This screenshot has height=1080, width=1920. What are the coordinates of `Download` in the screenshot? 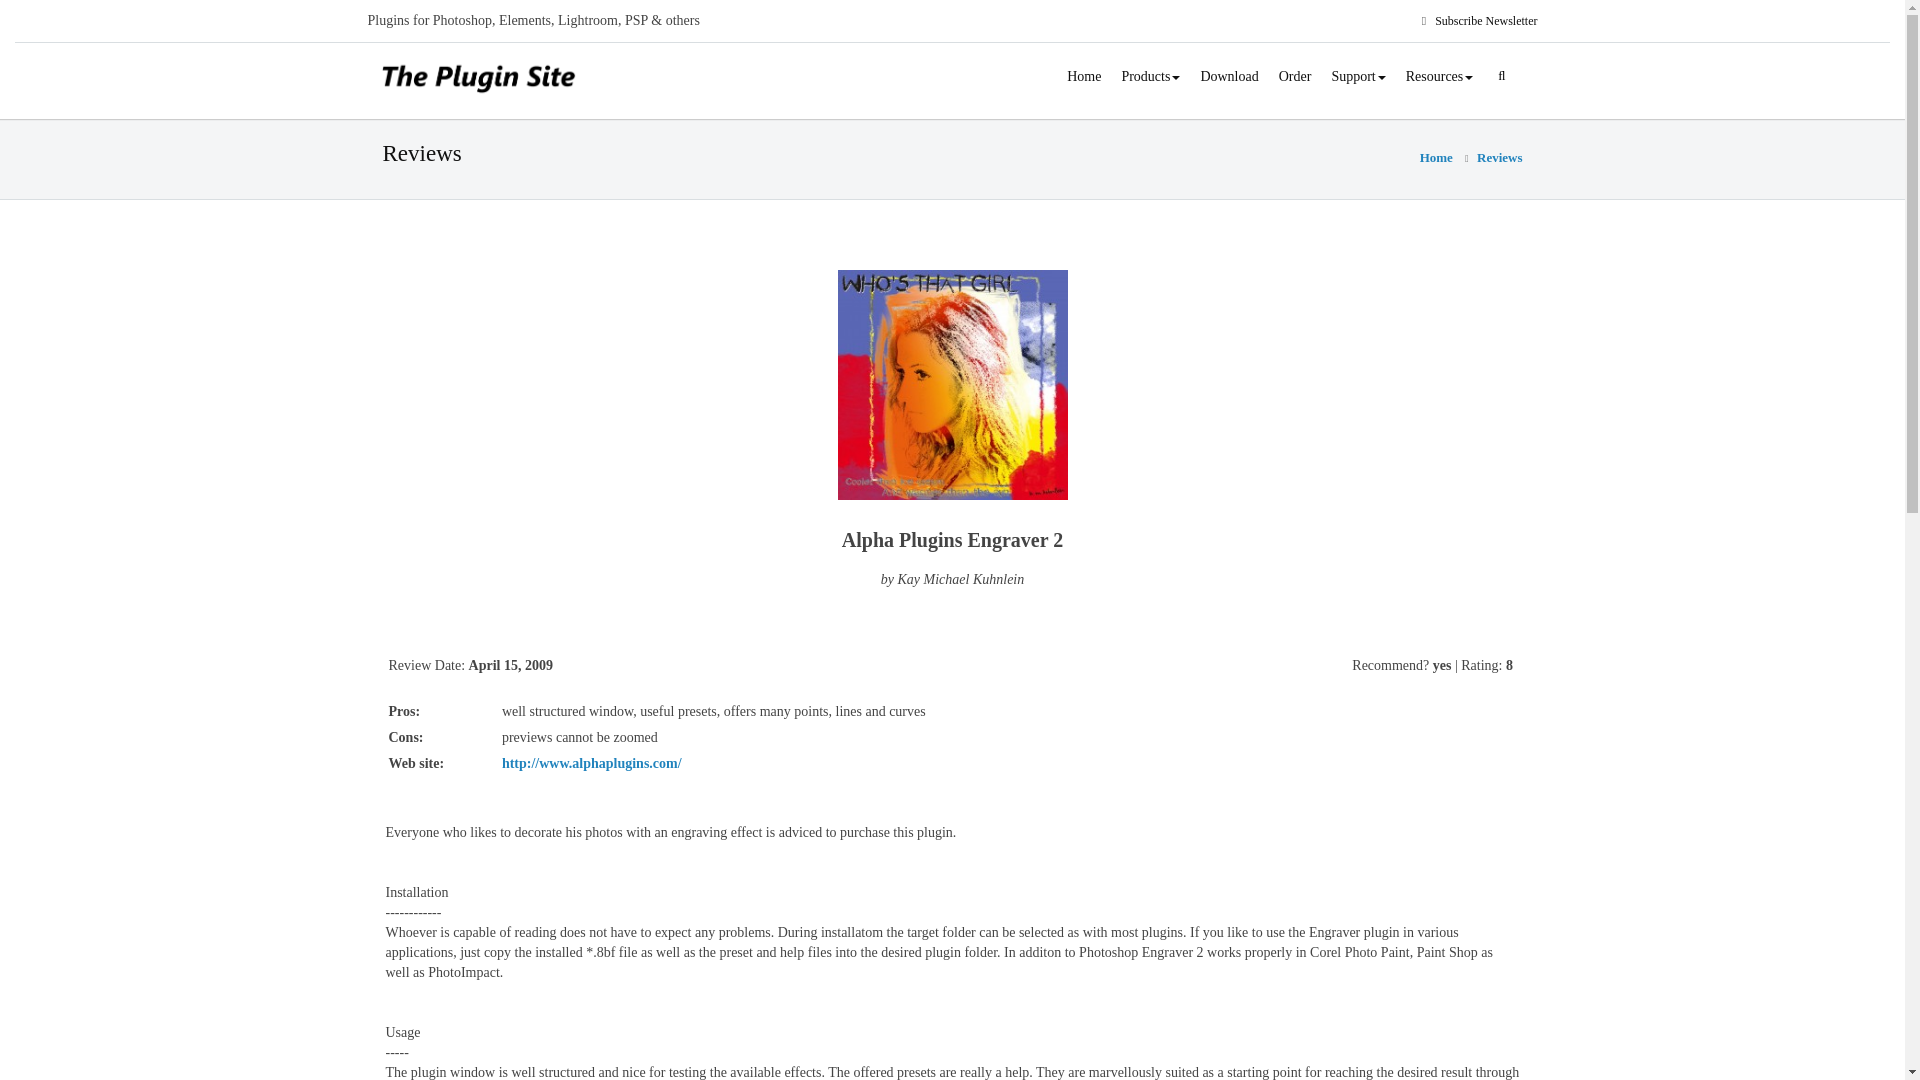 It's located at (1228, 77).